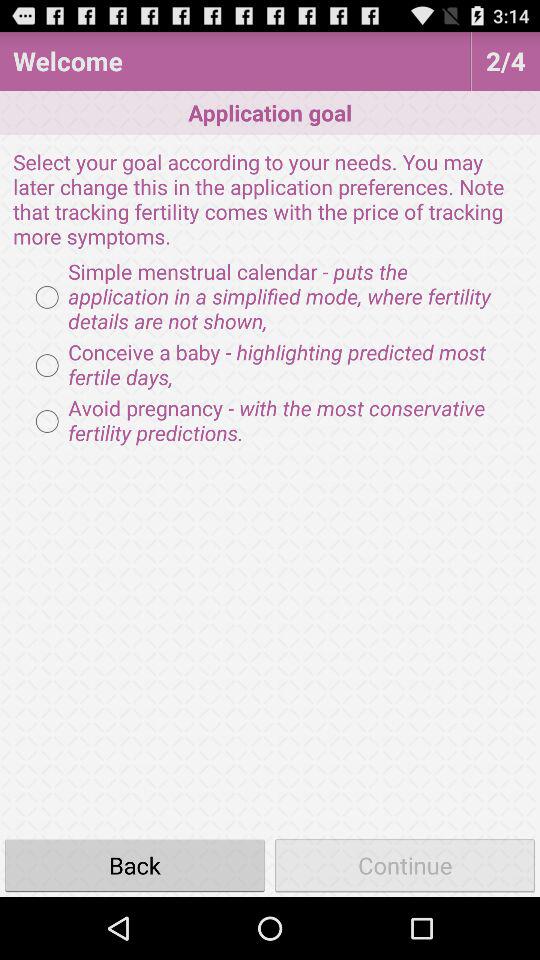 The image size is (540, 960). Describe the element at coordinates (270, 421) in the screenshot. I see `scroll until the avoid pregnancy with icon` at that location.